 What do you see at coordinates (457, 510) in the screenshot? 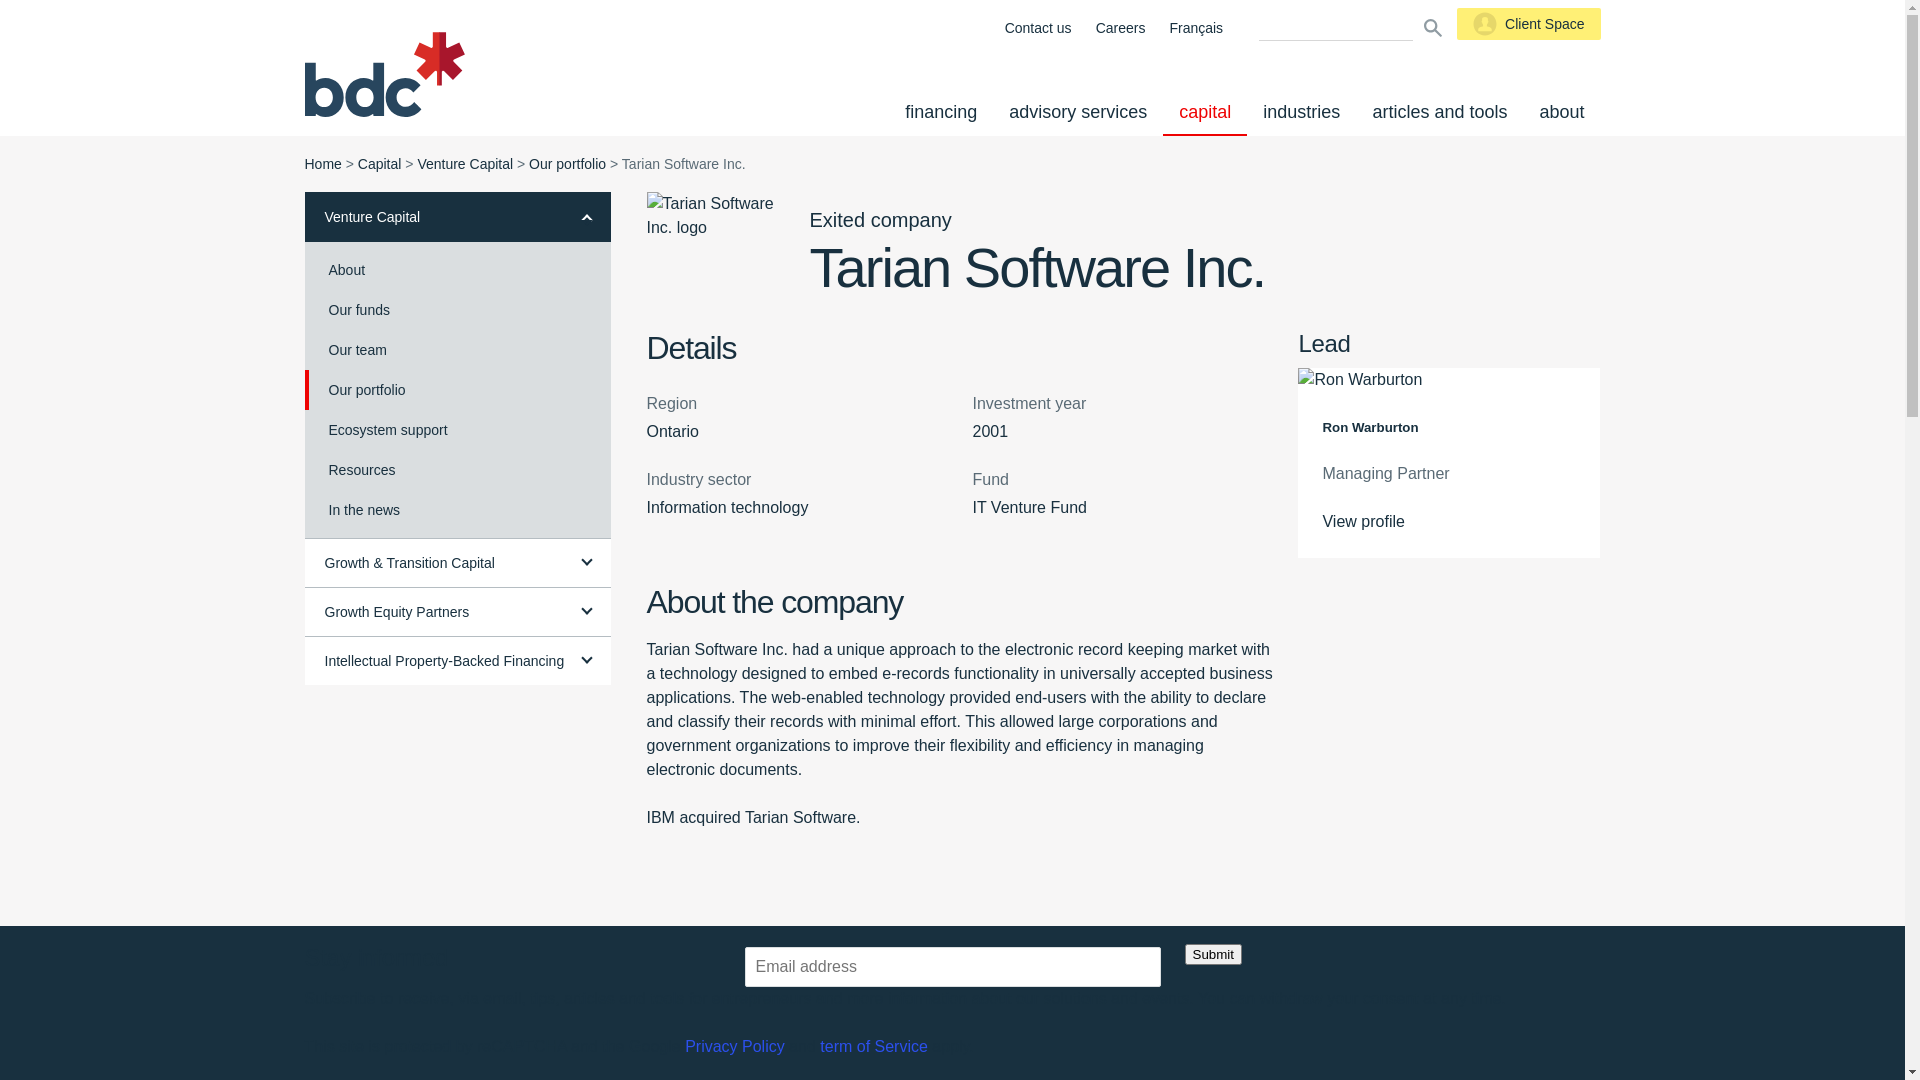
I see `In the news` at bounding box center [457, 510].